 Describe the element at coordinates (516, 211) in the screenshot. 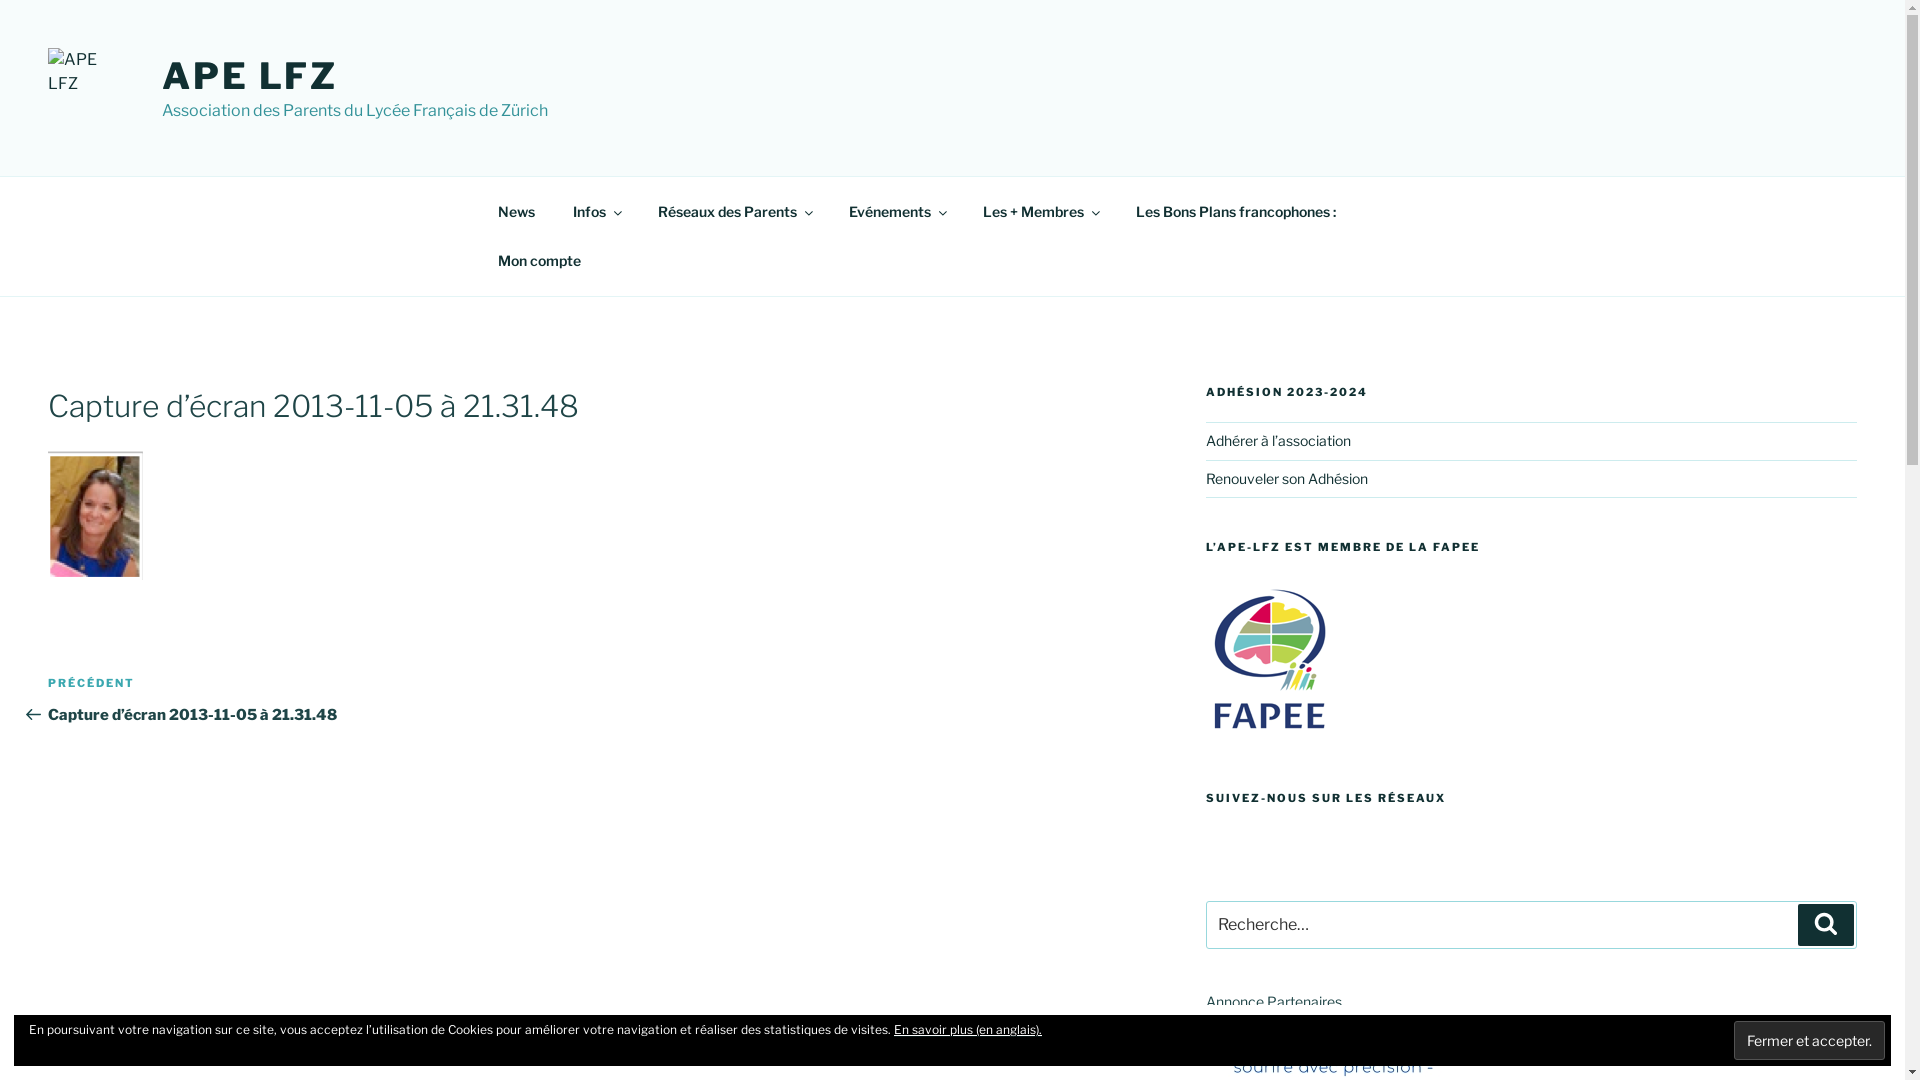

I see `News` at that location.